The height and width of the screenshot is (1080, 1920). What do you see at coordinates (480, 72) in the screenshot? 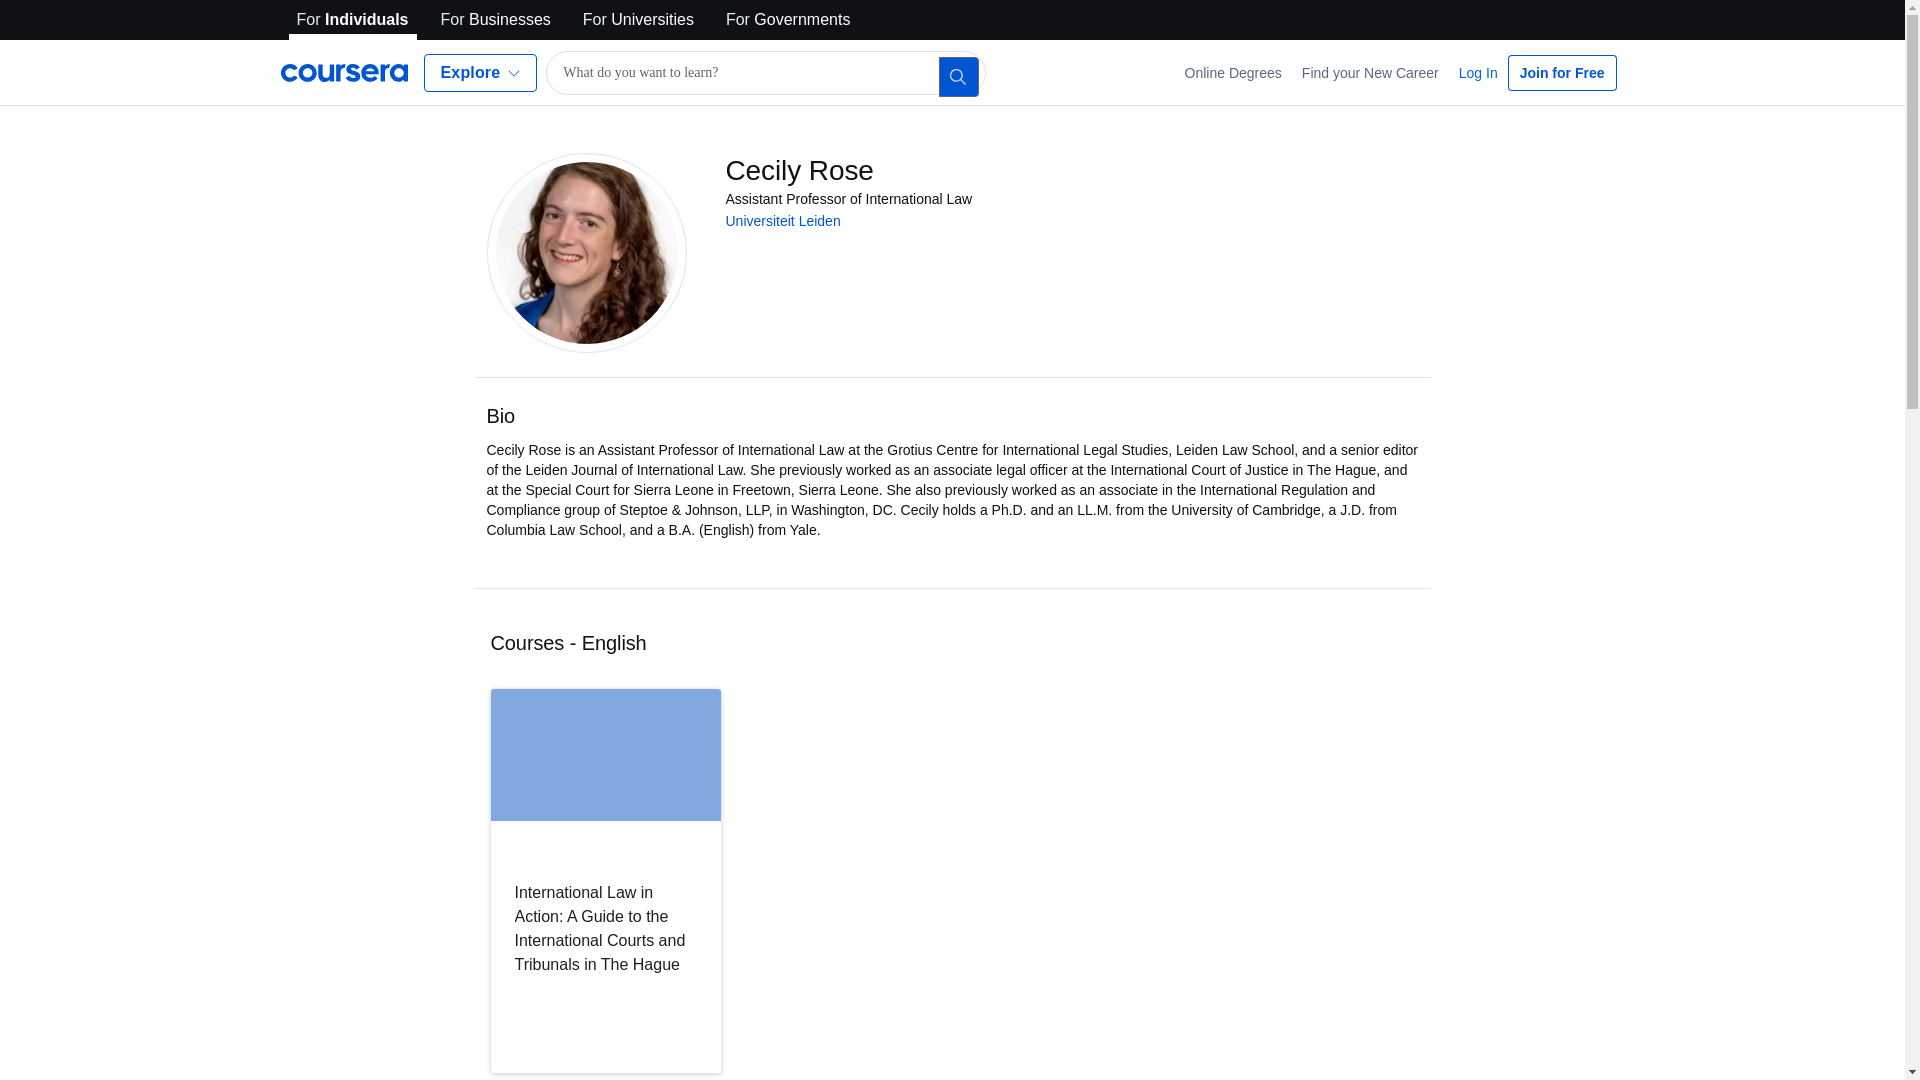
I see `Explore` at bounding box center [480, 72].